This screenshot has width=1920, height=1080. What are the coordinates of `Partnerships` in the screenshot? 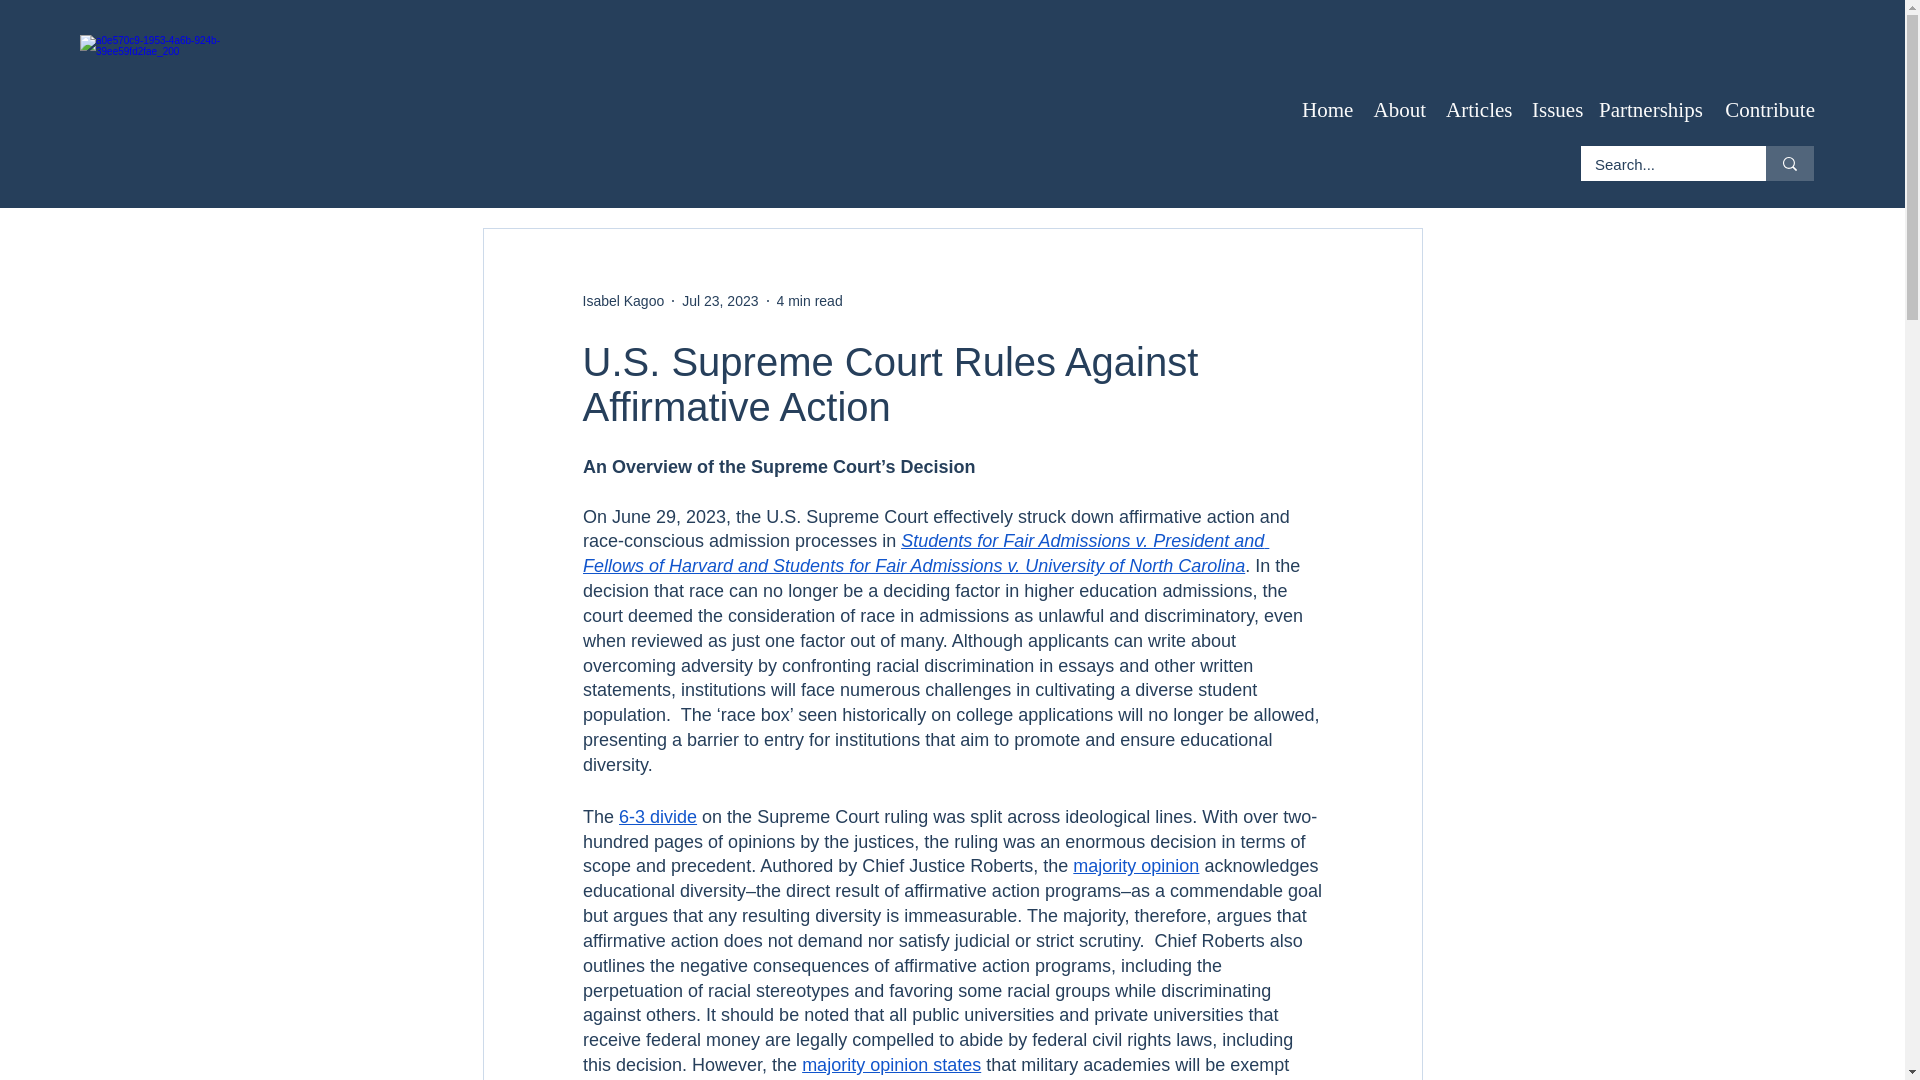 It's located at (1650, 110).